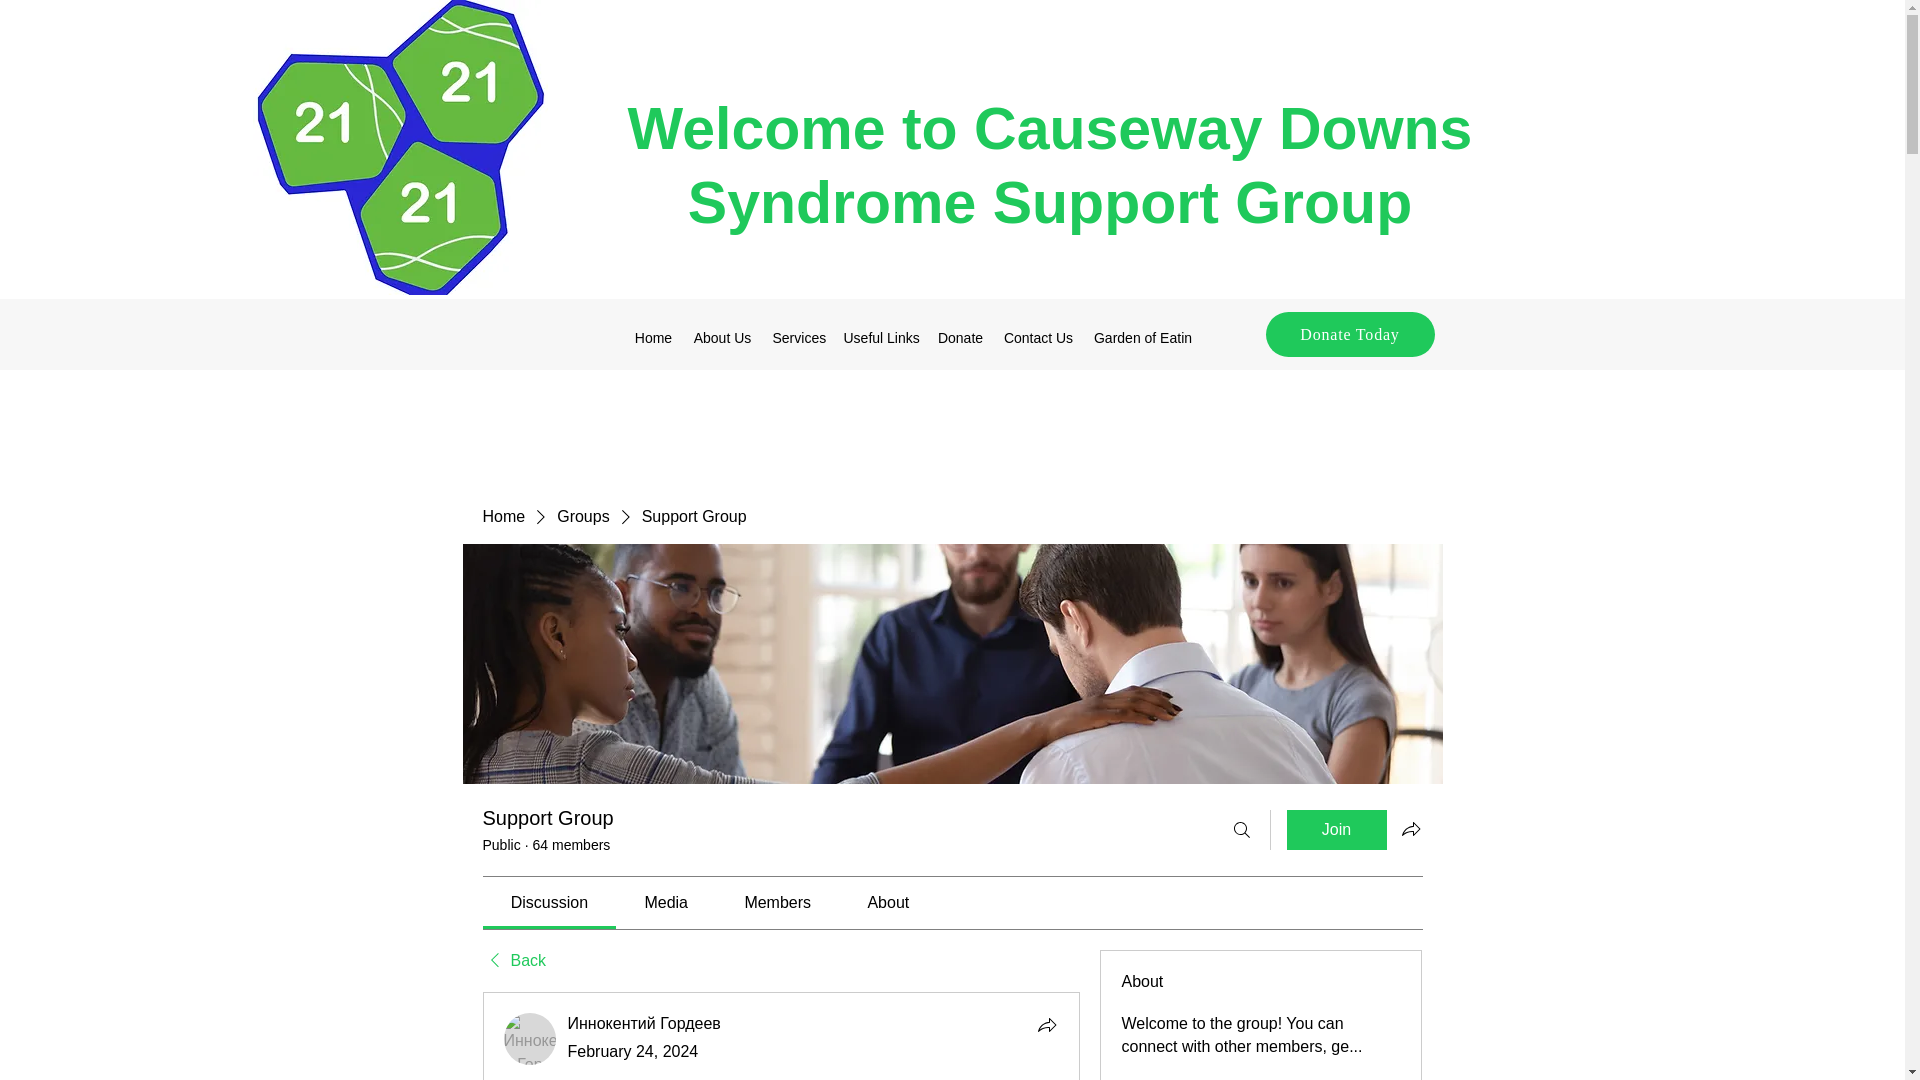 The image size is (1920, 1080). What do you see at coordinates (1039, 338) in the screenshot?
I see `Contact Us` at bounding box center [1039, 338].